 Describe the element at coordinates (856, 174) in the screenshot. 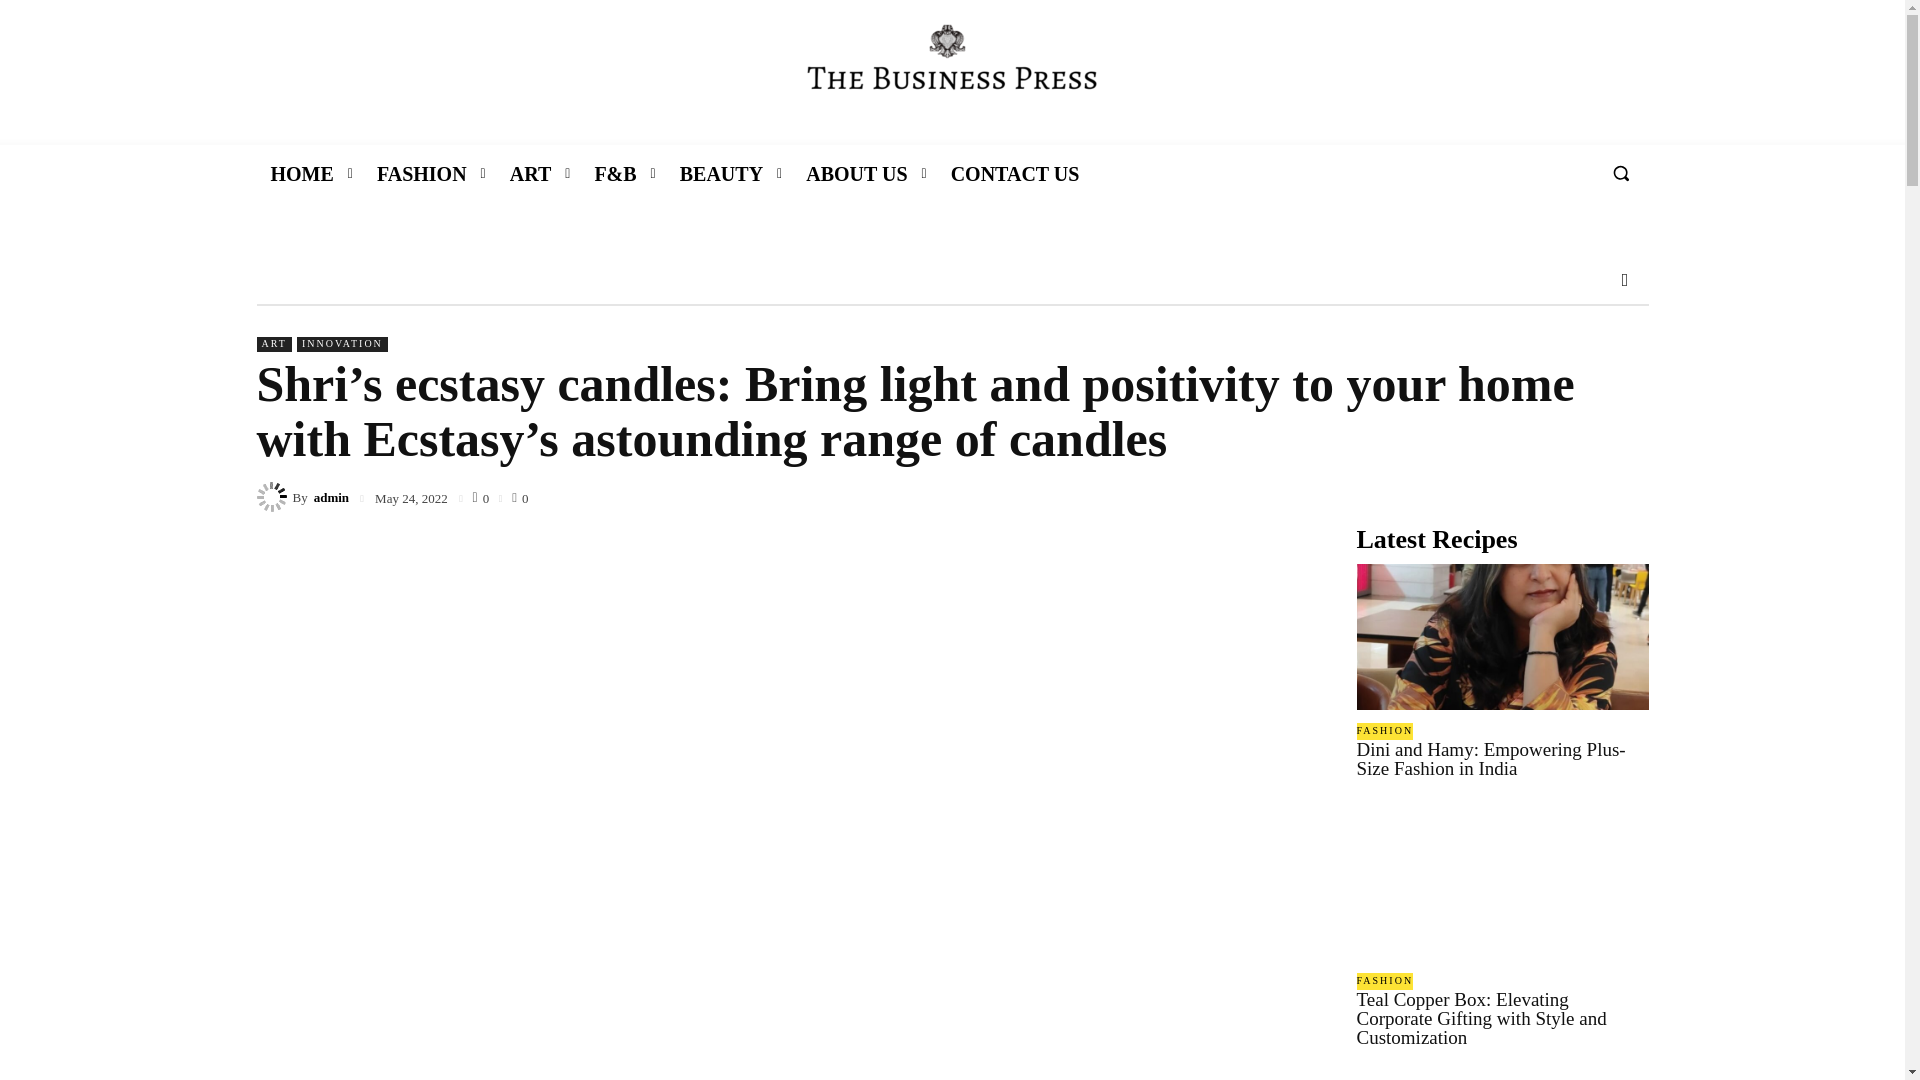

I see `ABOUT US` at that location.